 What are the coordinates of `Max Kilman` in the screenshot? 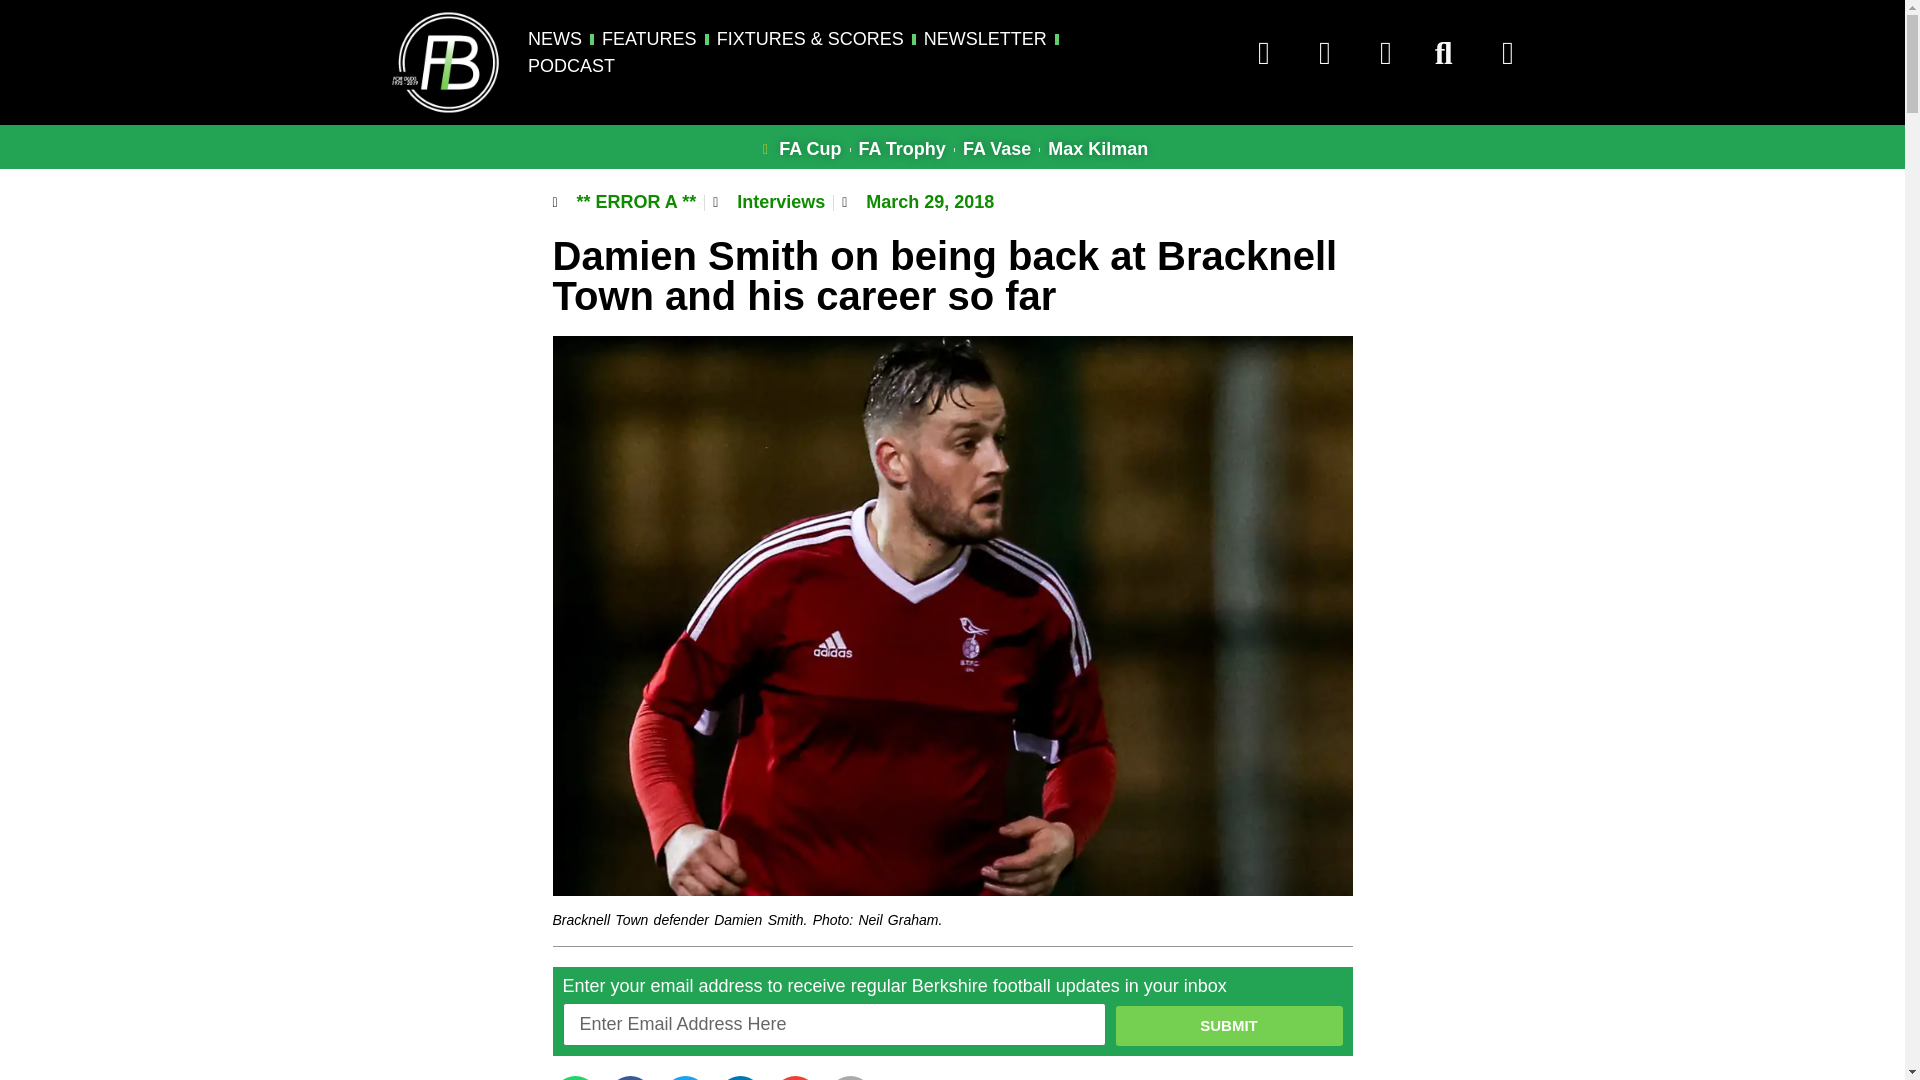 It's located at (1098, 150).